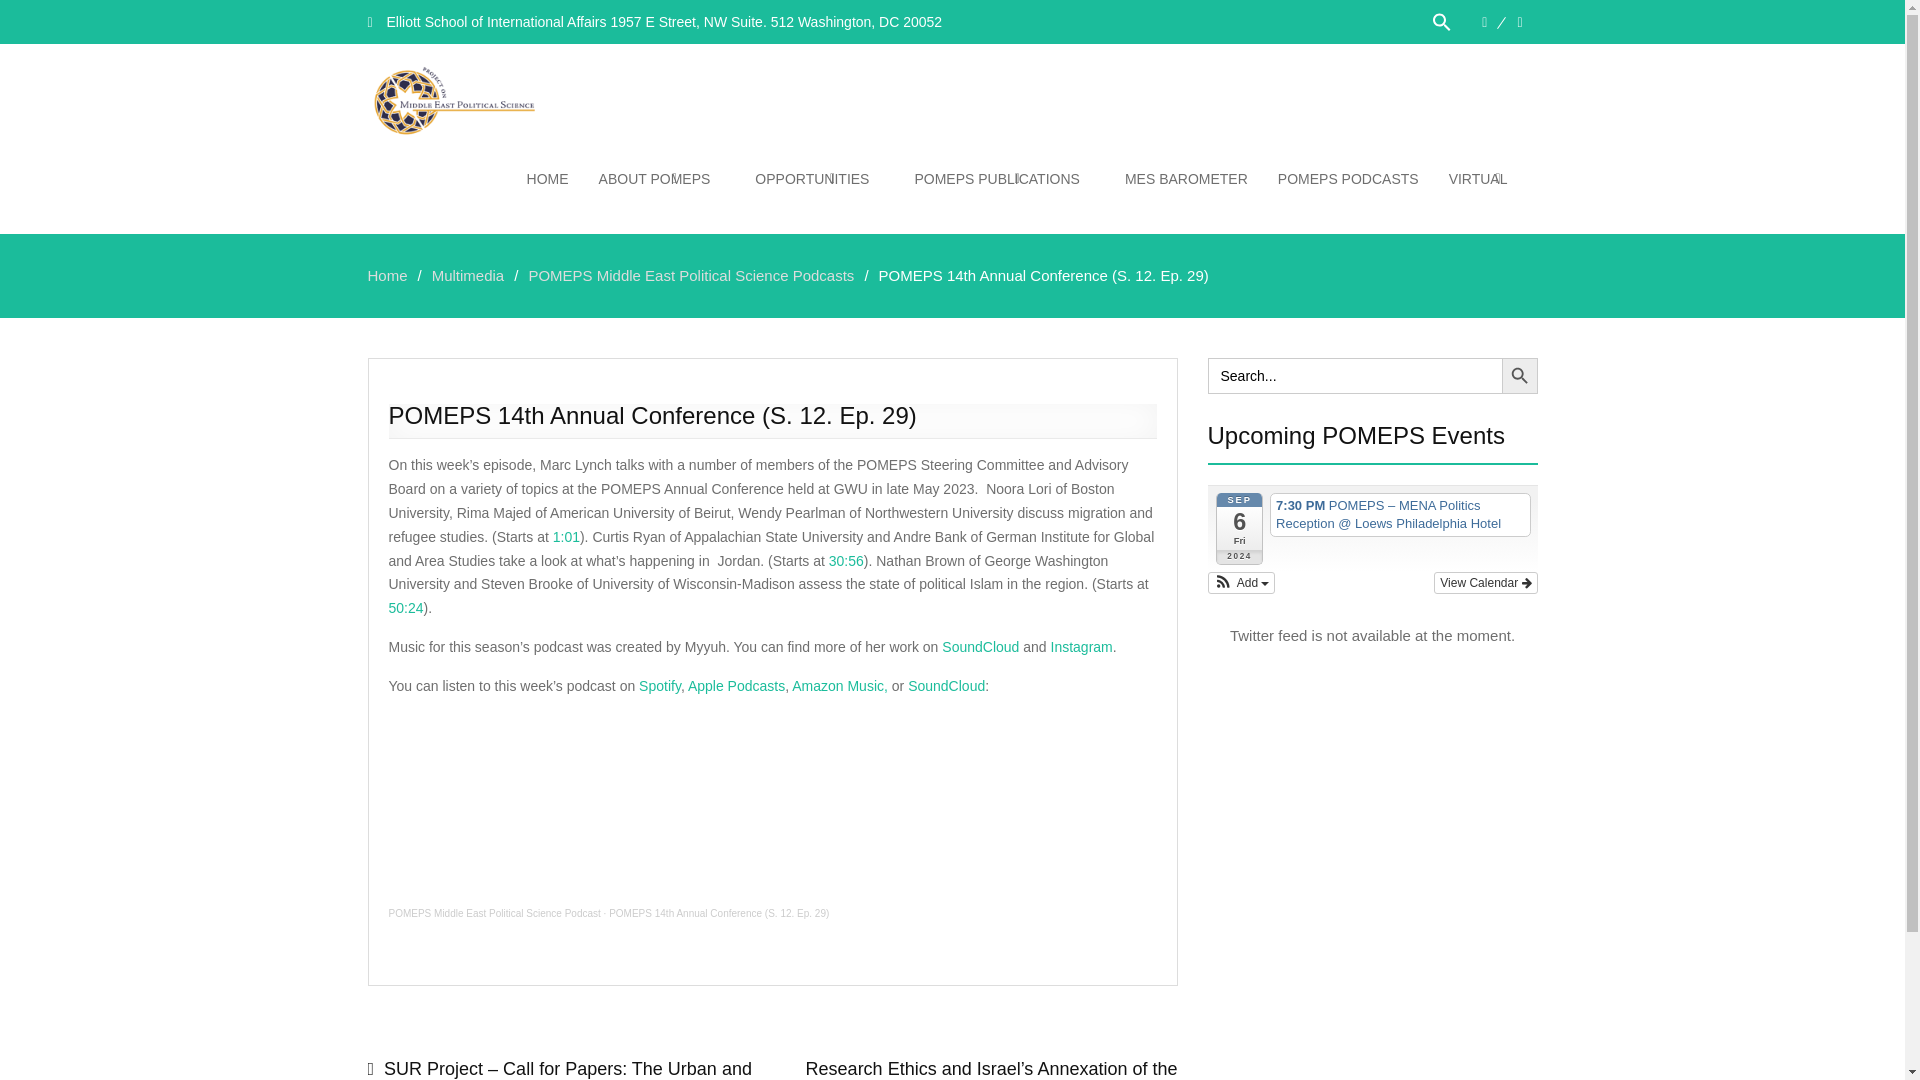  I want to click on Twitter, so click(1519, 23).